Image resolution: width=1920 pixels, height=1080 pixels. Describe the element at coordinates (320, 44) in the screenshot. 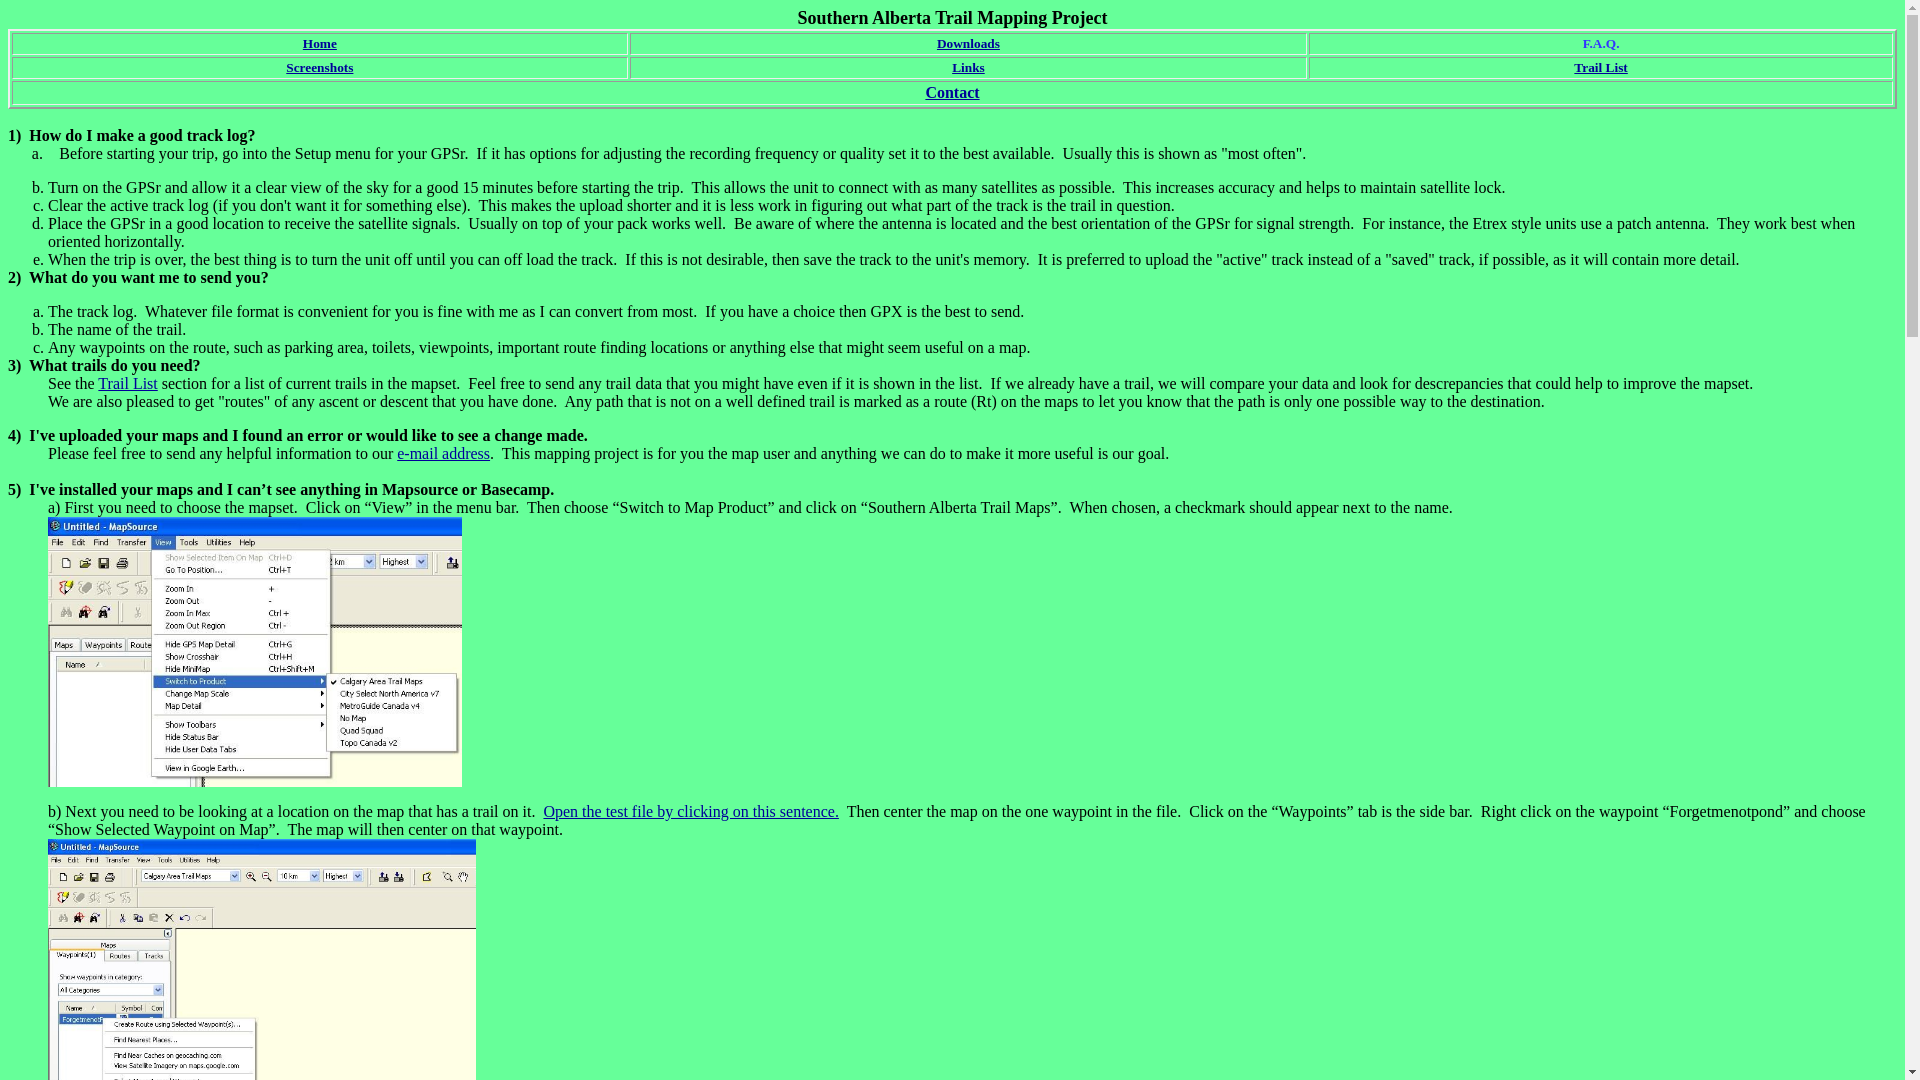

I see `Home` at that location.